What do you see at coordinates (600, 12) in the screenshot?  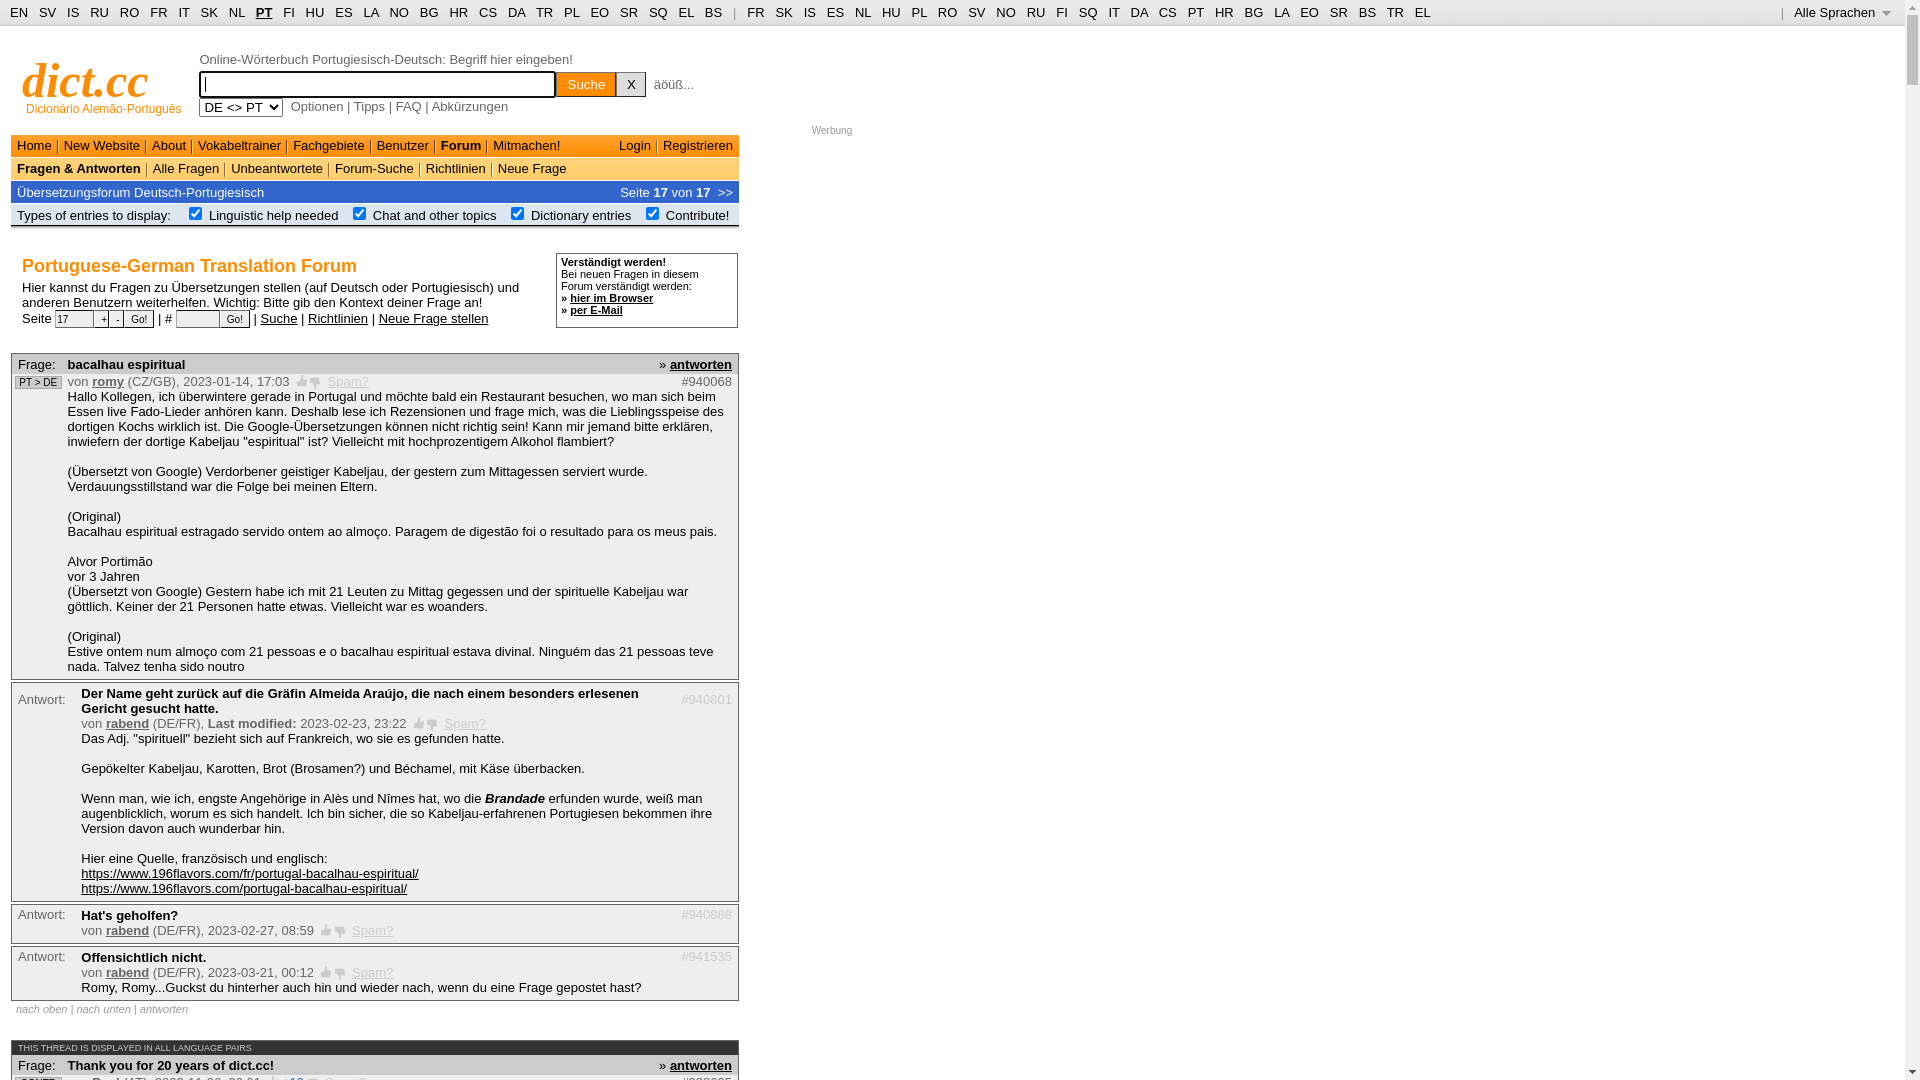 I see `EO` at bounding box center [600, 12].